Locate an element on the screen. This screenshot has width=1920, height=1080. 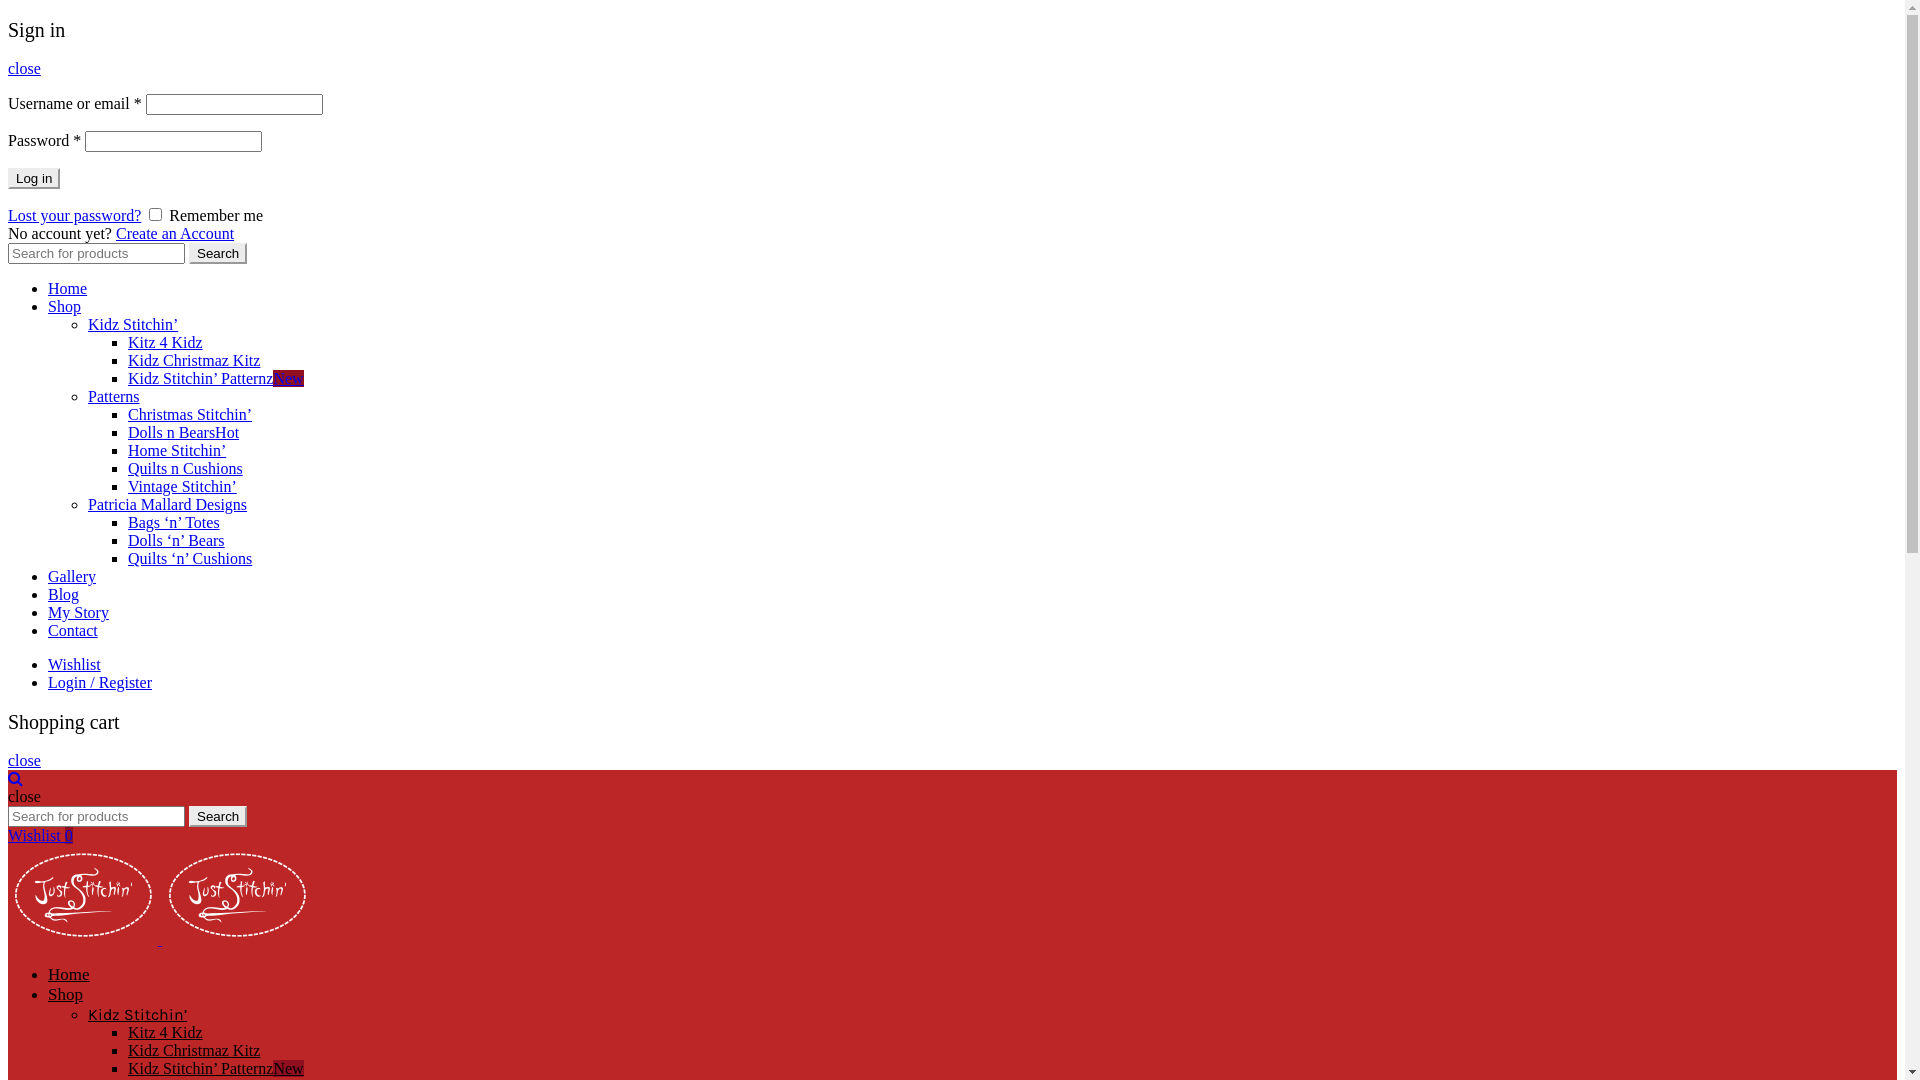
Kitz 4 Kidz is located at coordinates (166, 1032).